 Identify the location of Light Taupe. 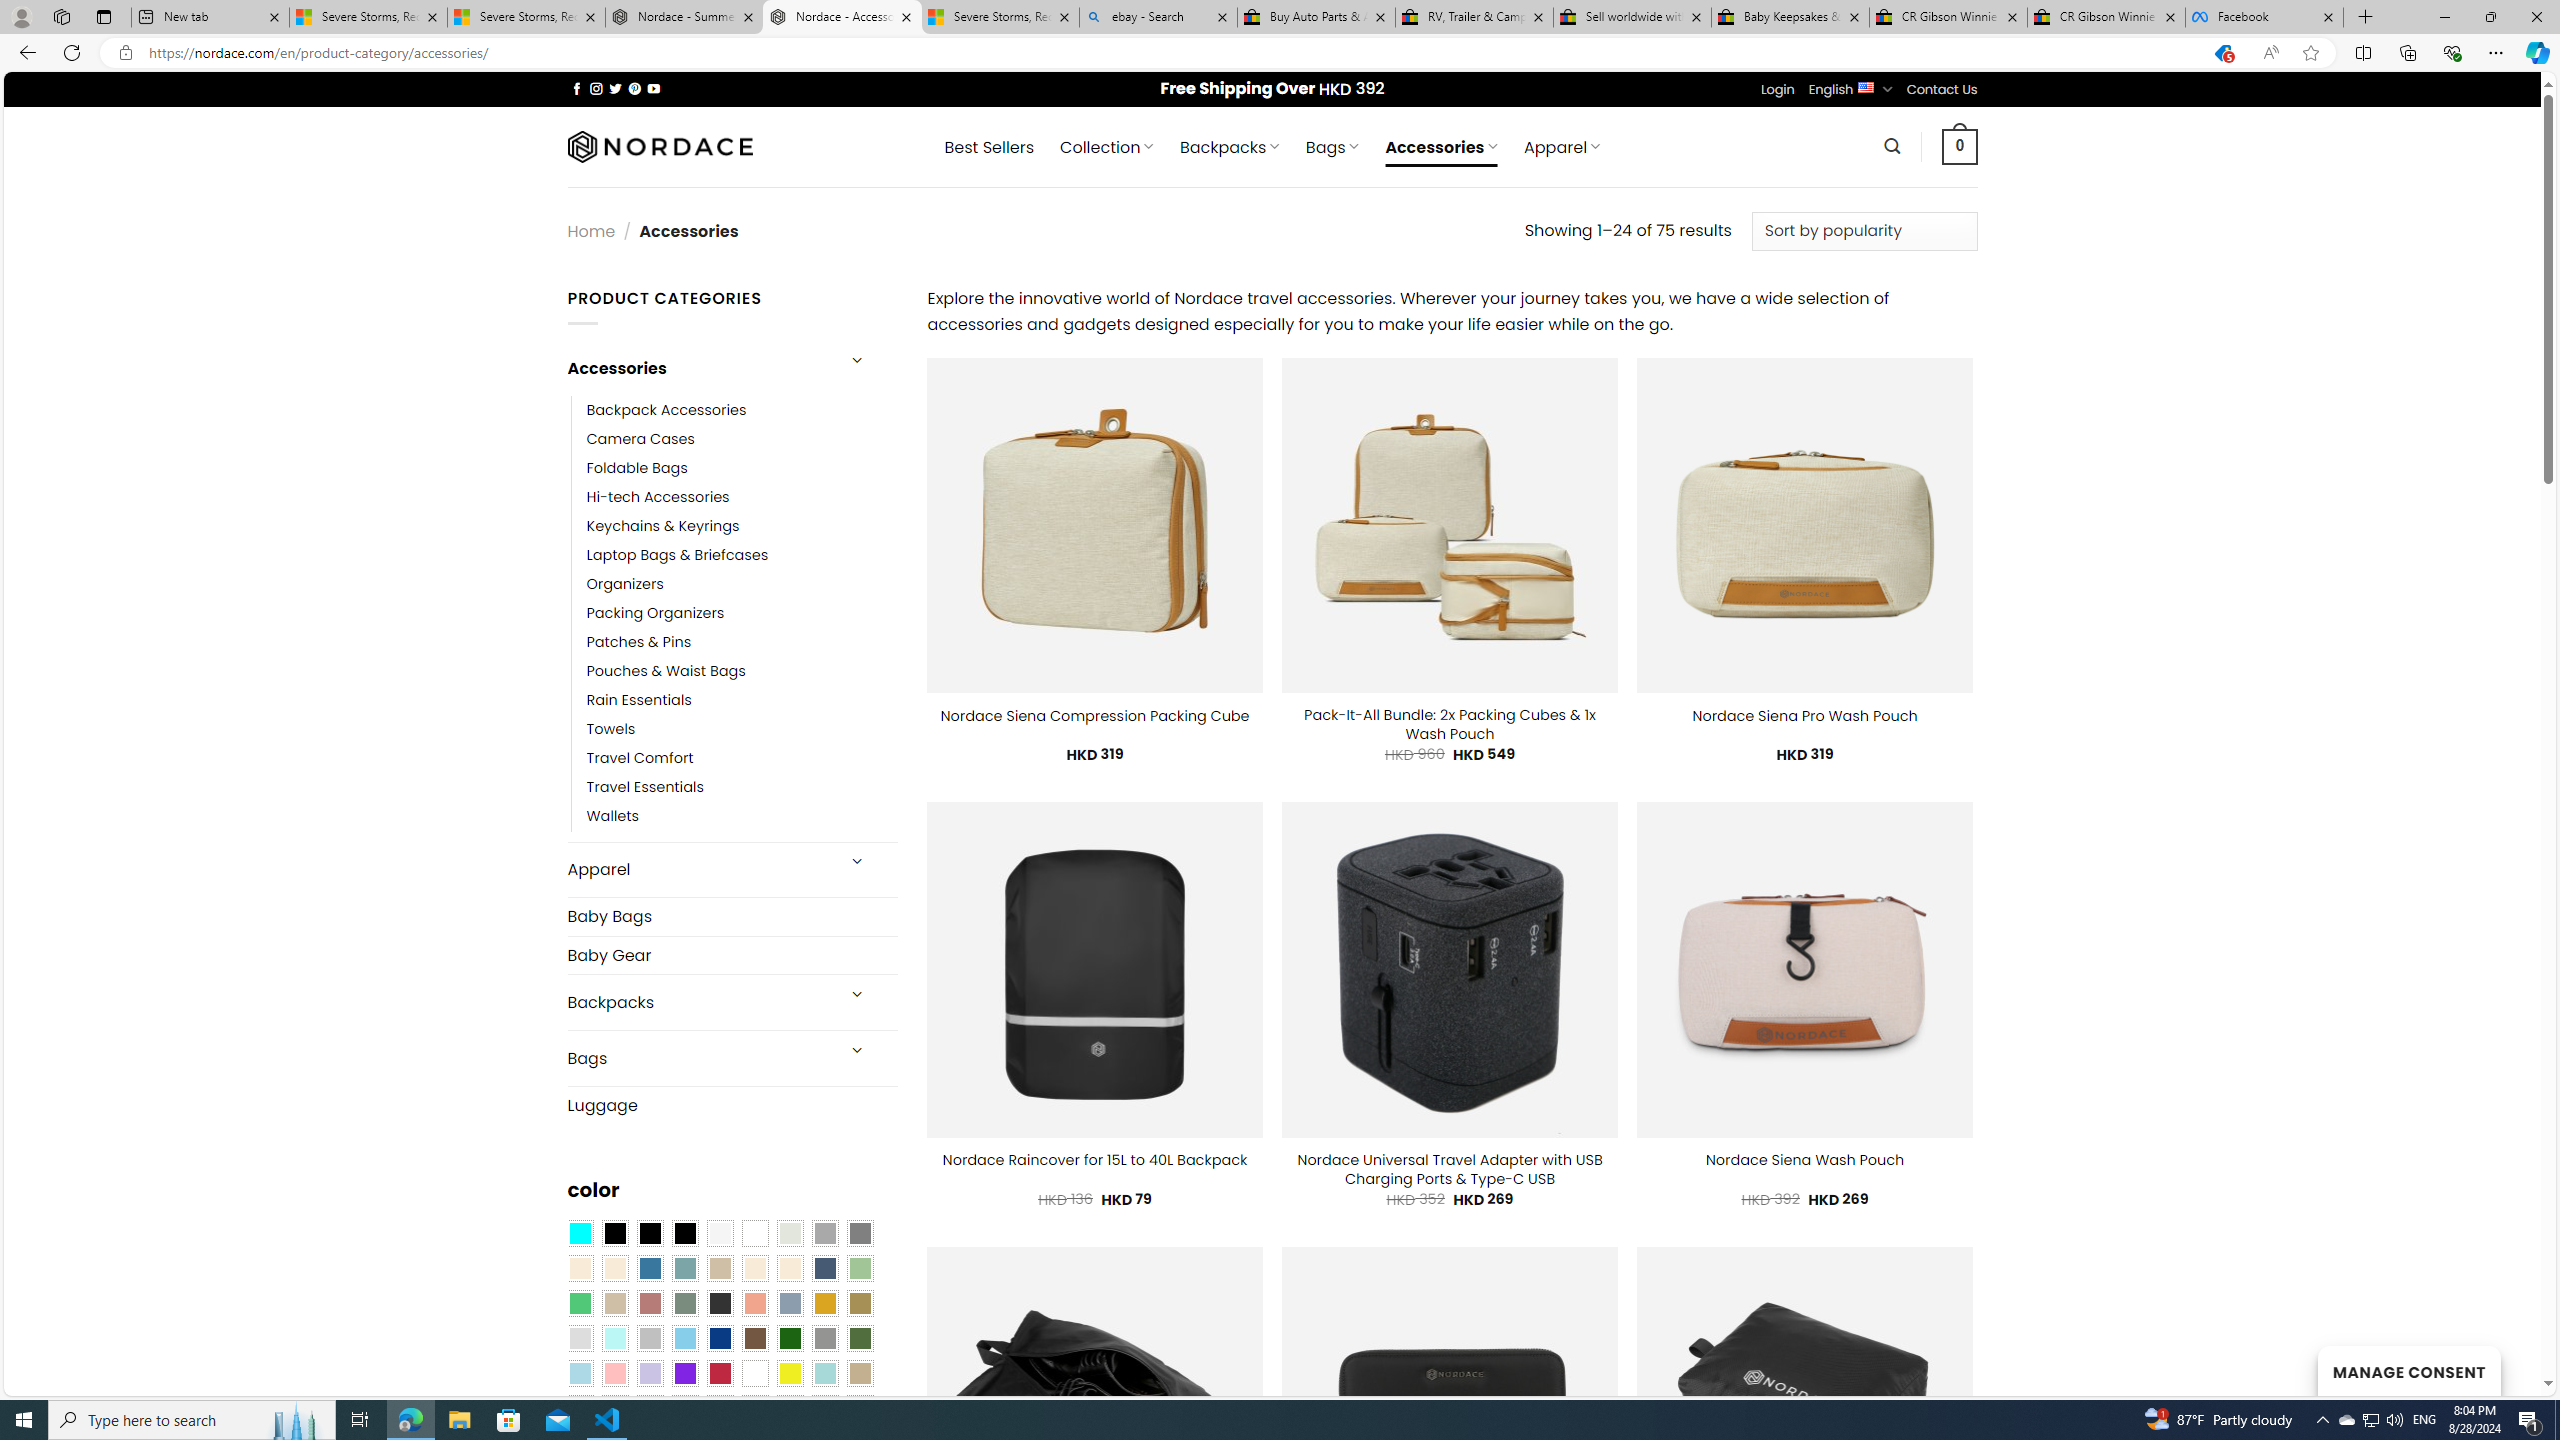
(614, 1304).